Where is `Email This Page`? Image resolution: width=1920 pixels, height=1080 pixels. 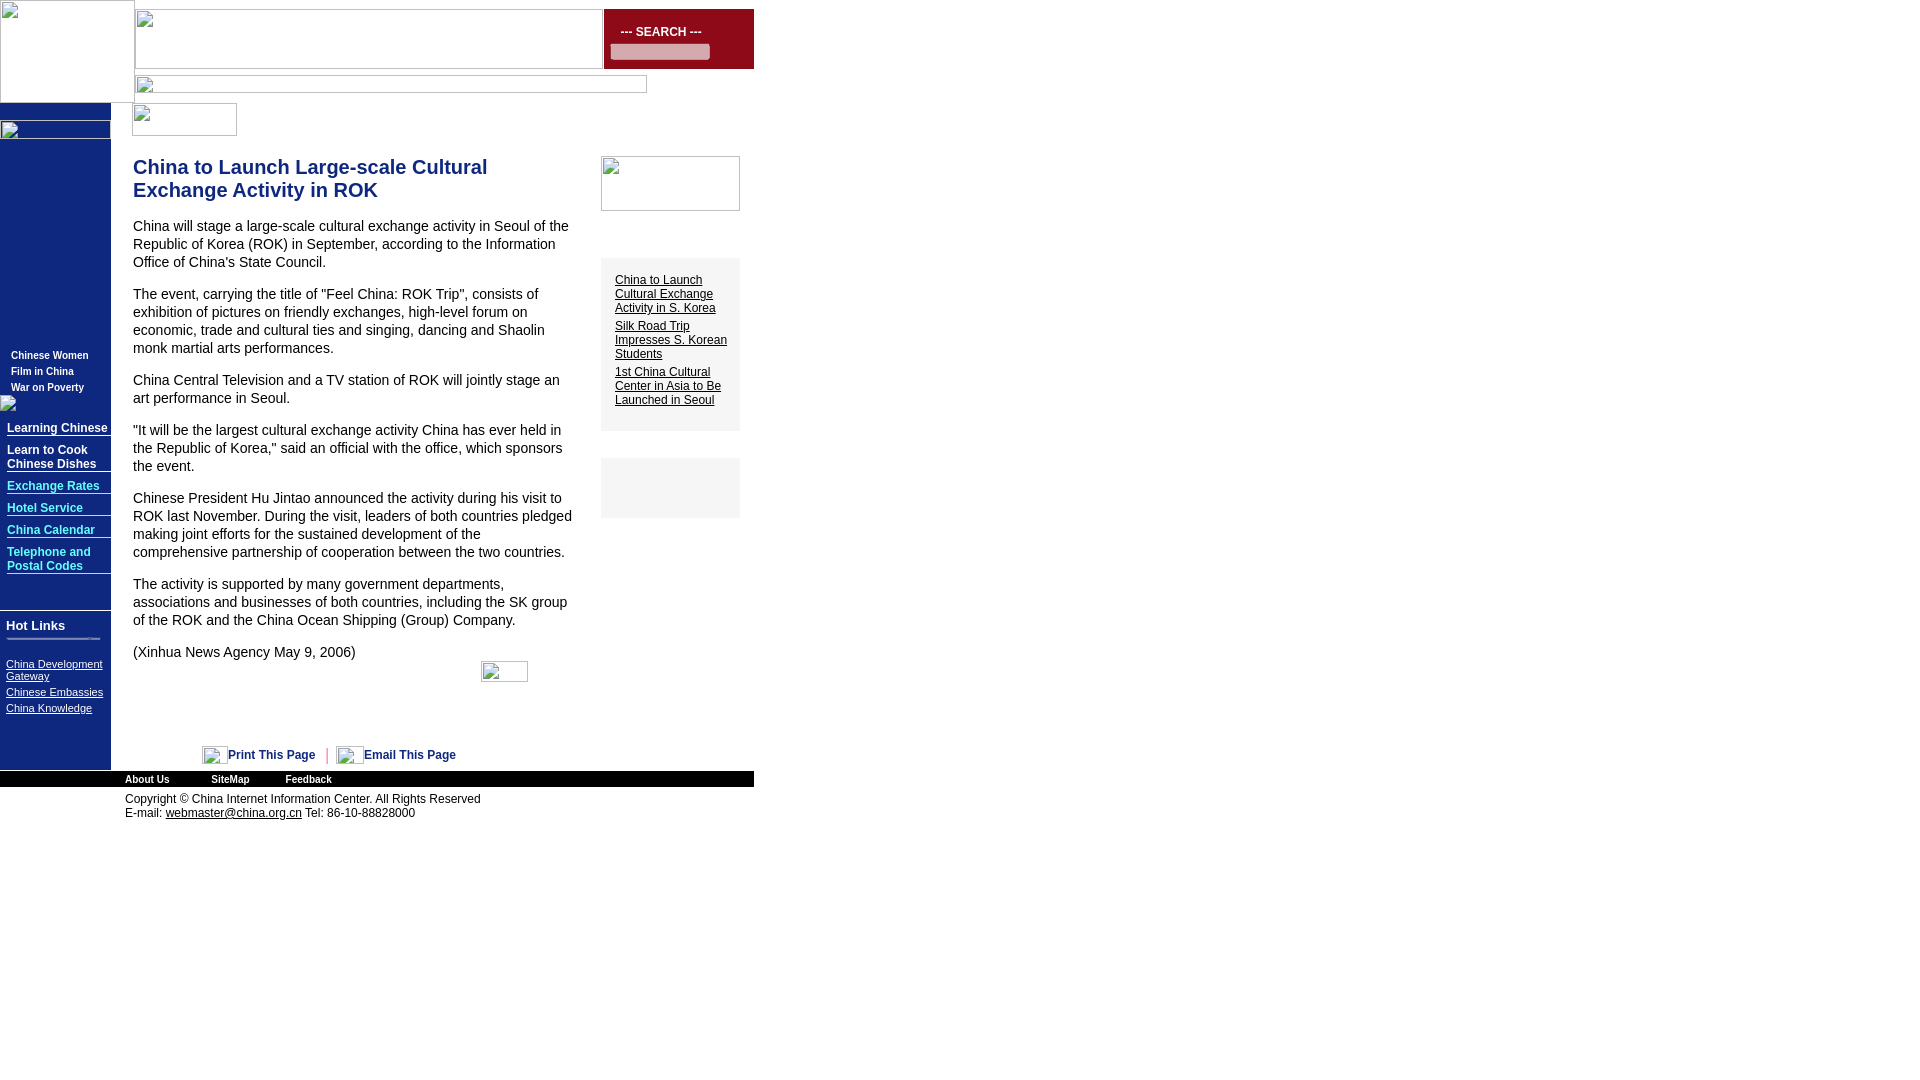
Email This Page is located at coordinates (410, 755).